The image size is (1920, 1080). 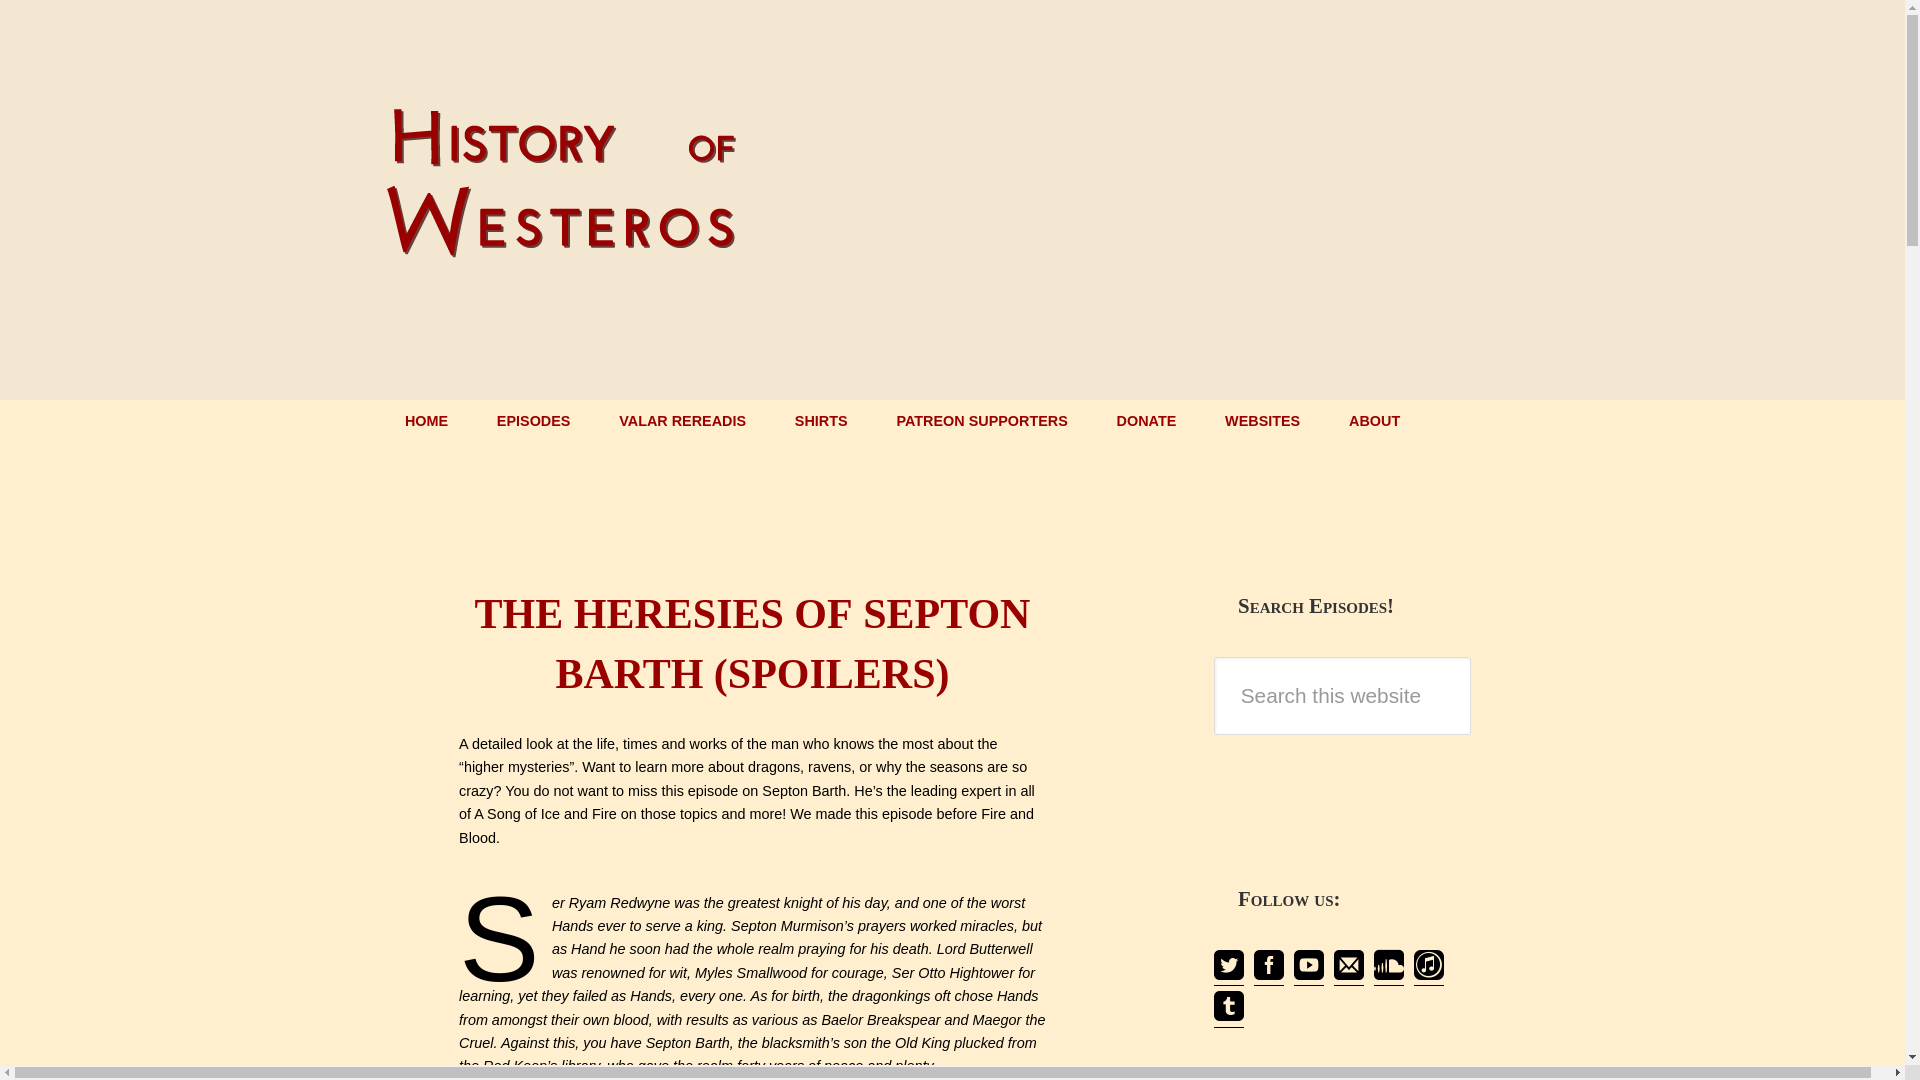 I want to click on SHIRTS, so click(x=820, y=422).